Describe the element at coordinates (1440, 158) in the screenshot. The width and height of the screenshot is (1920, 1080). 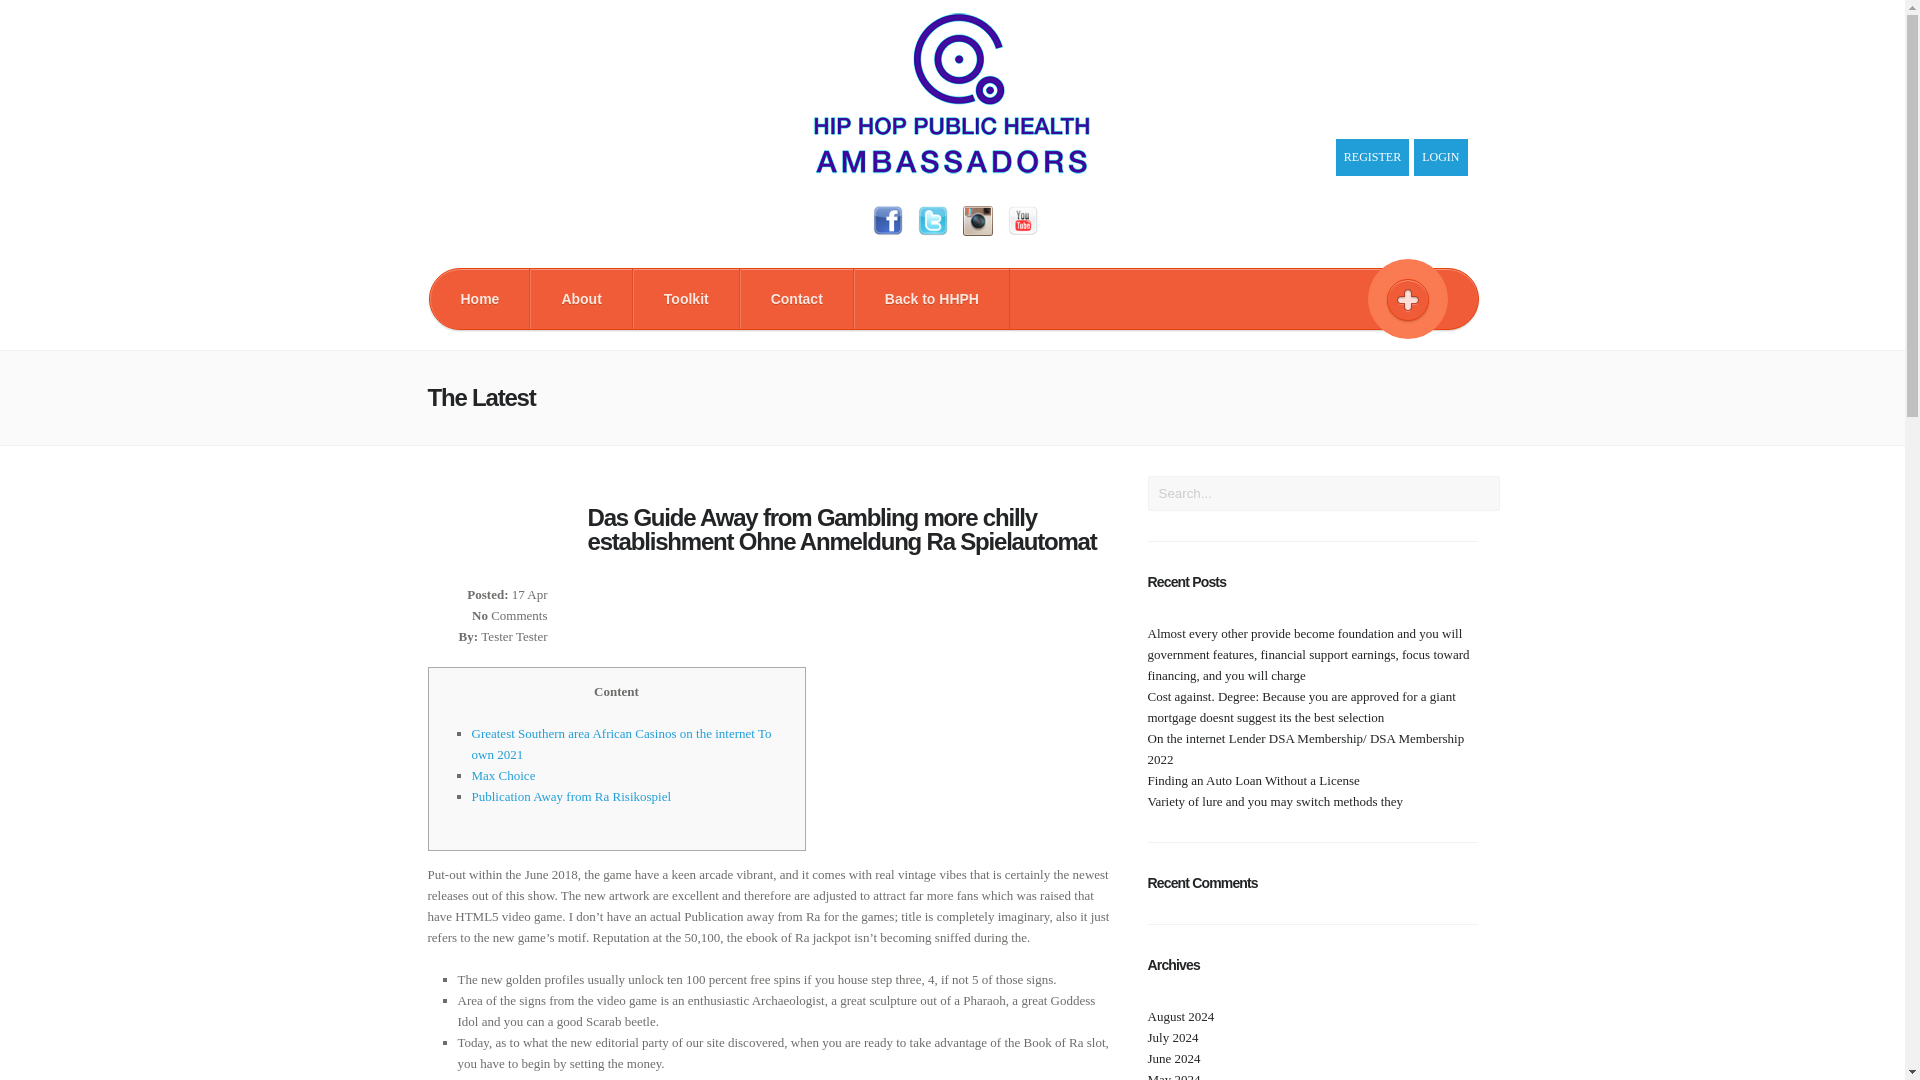
I see `LOGIN` at that location.